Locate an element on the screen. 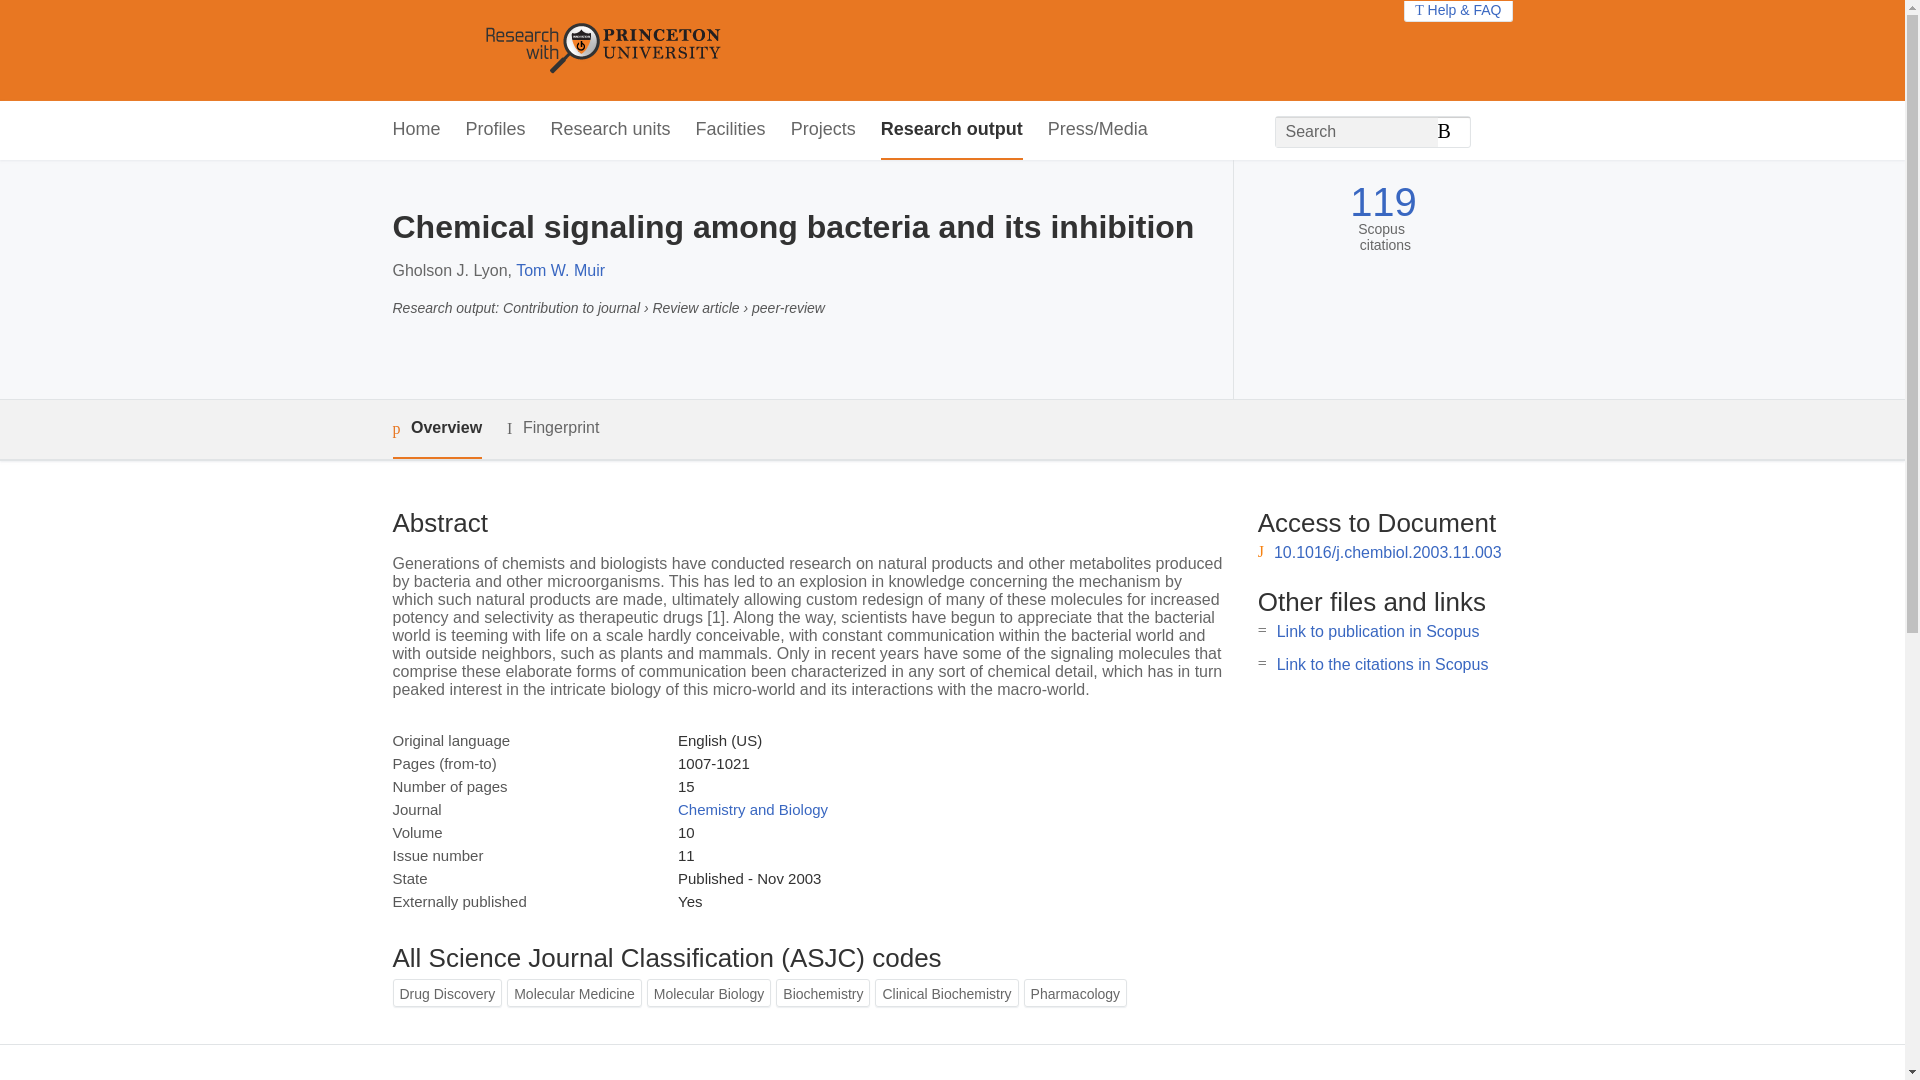 This screenshot has width=1920, height=1080. Fingerprint is located at coordinates (552, 428).